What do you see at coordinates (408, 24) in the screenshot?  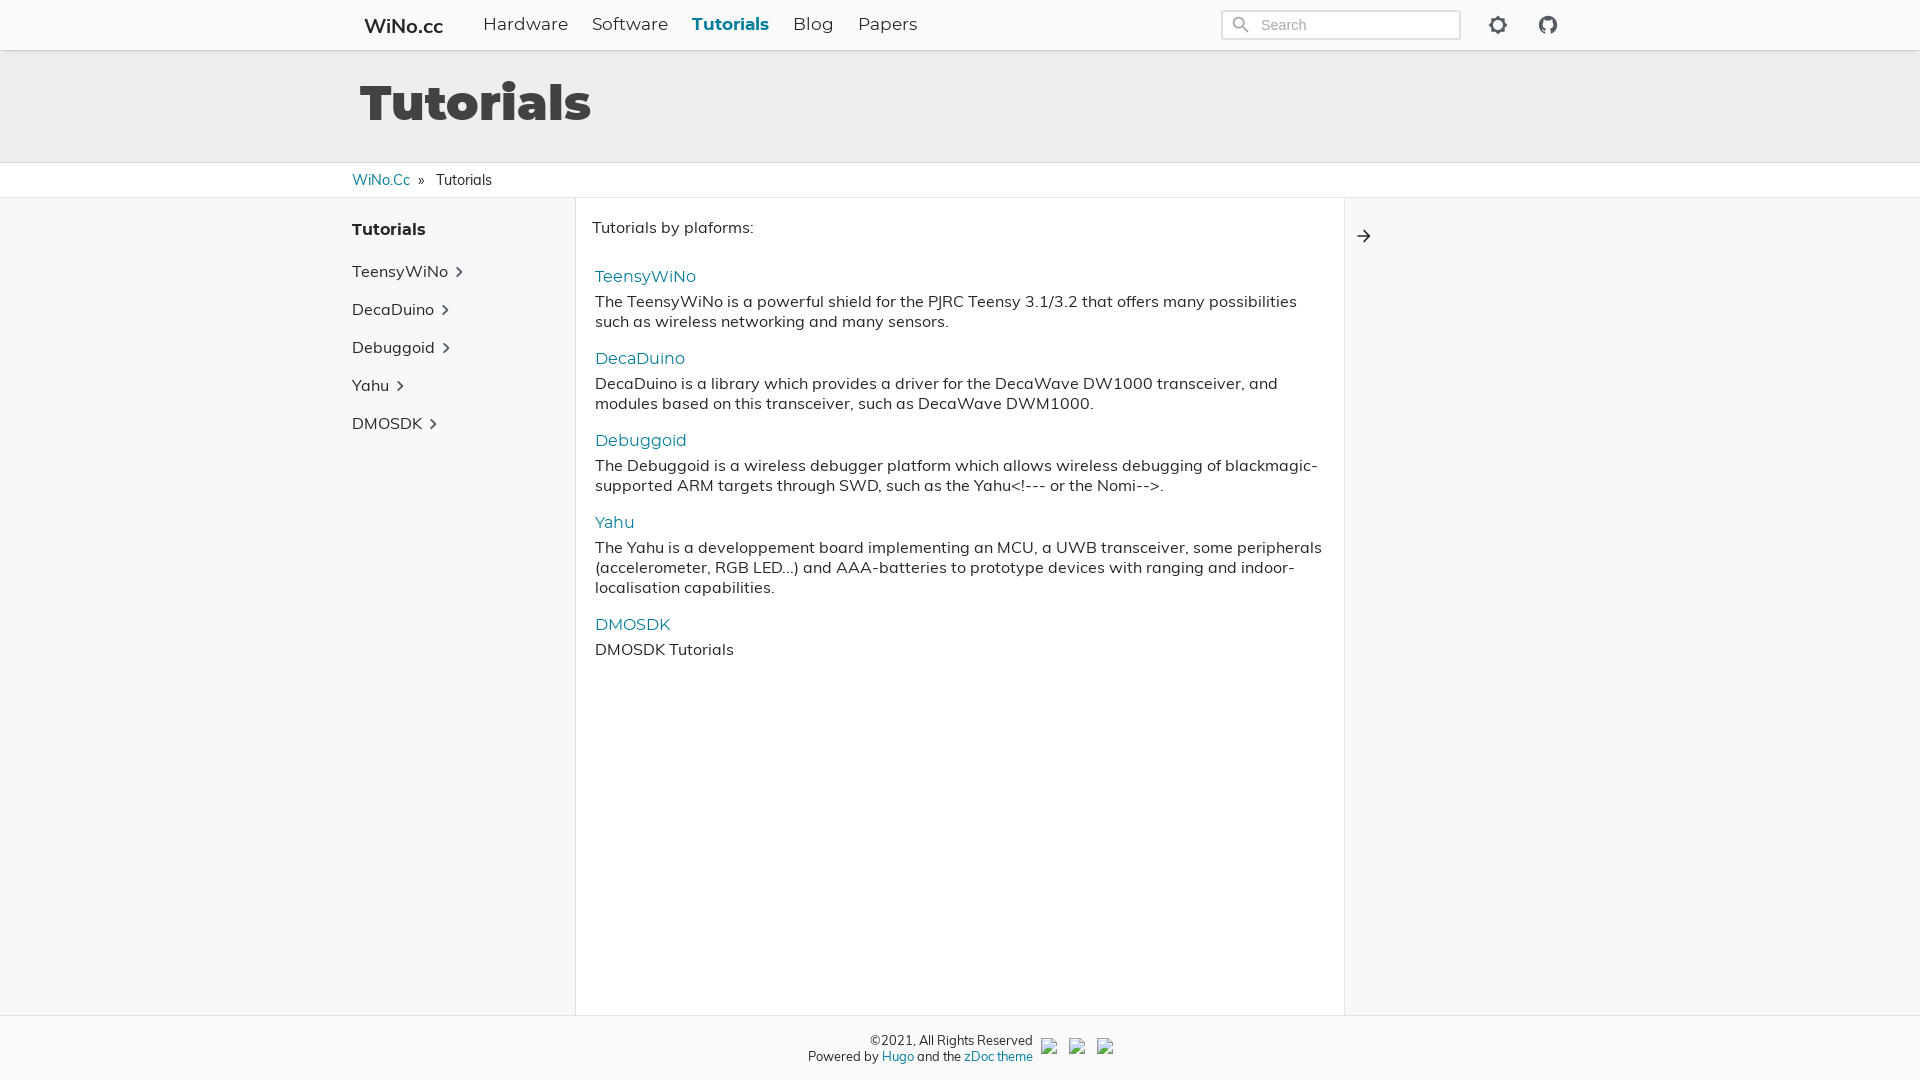 I see `WiNo.cc` at bounding box center [408, 24].